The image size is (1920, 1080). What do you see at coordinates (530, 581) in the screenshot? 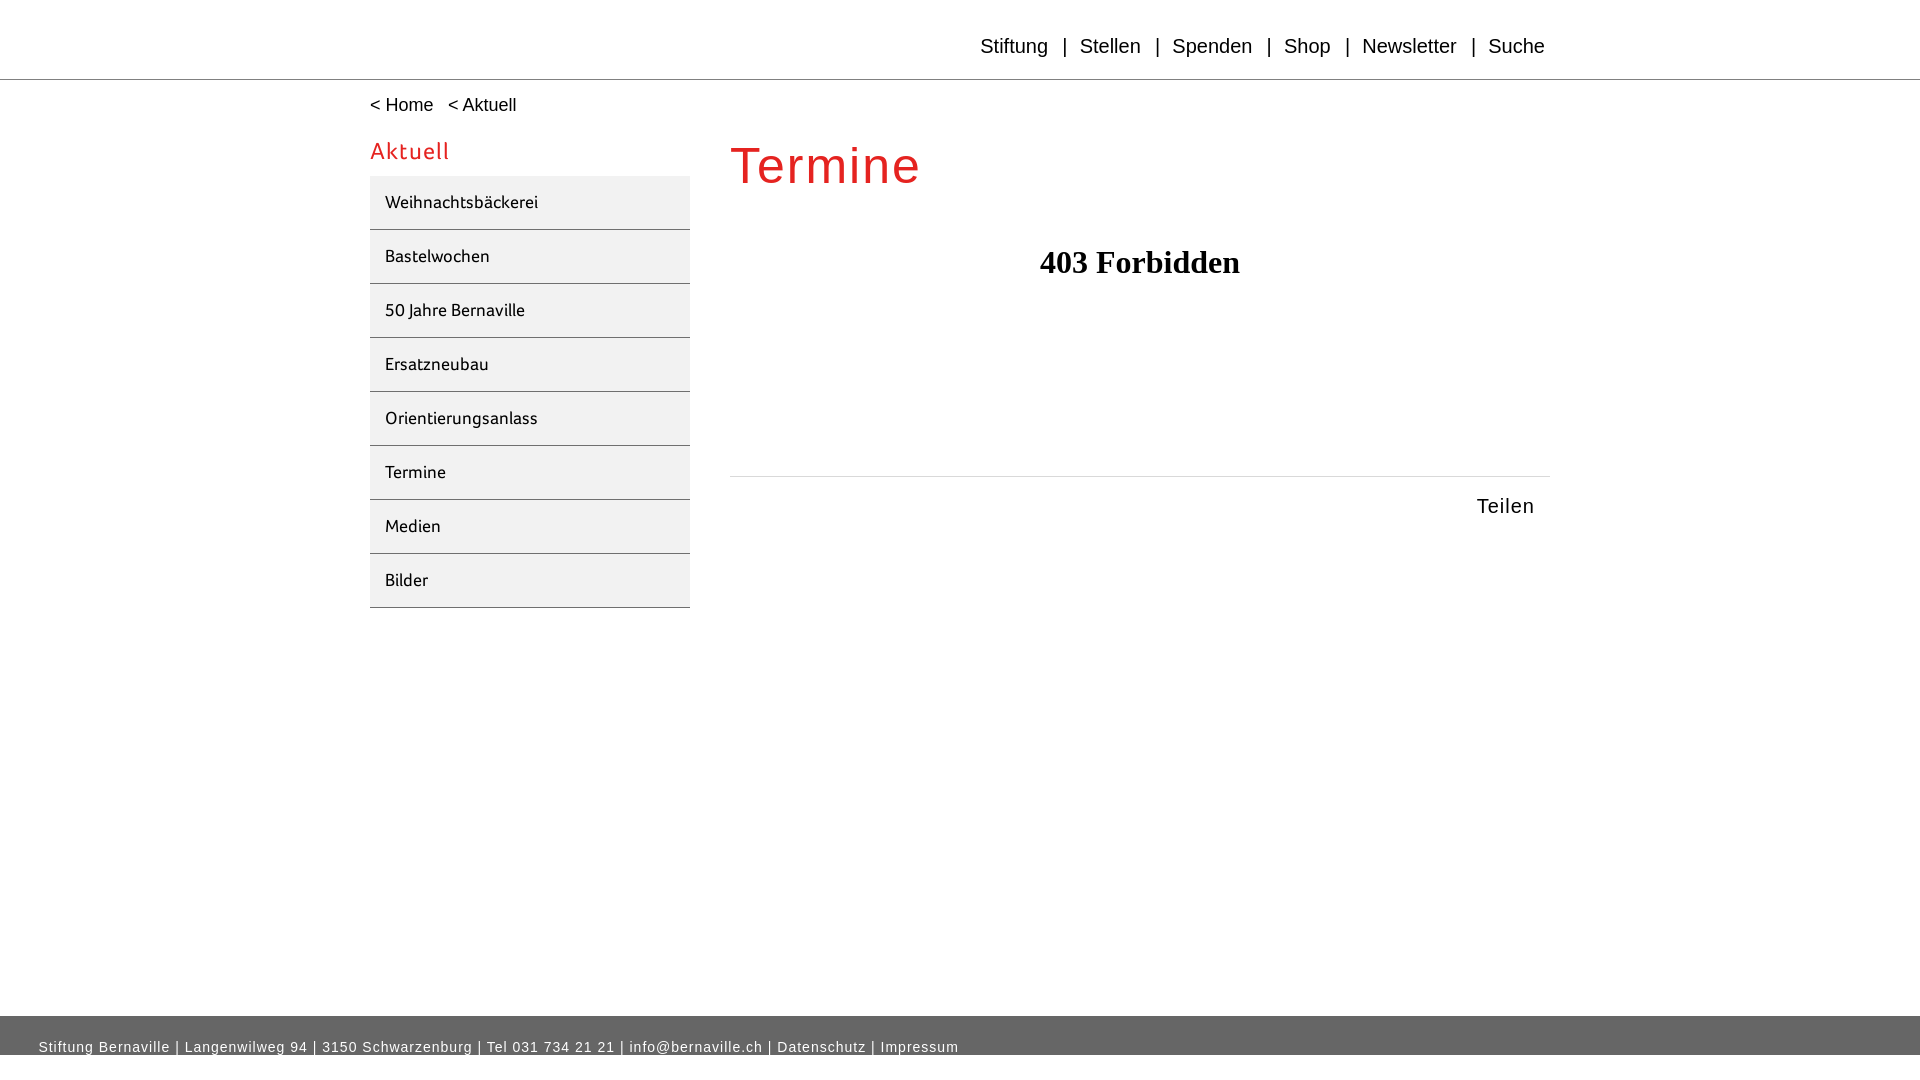
I see `Bilder` at bounding box center [530, 581].